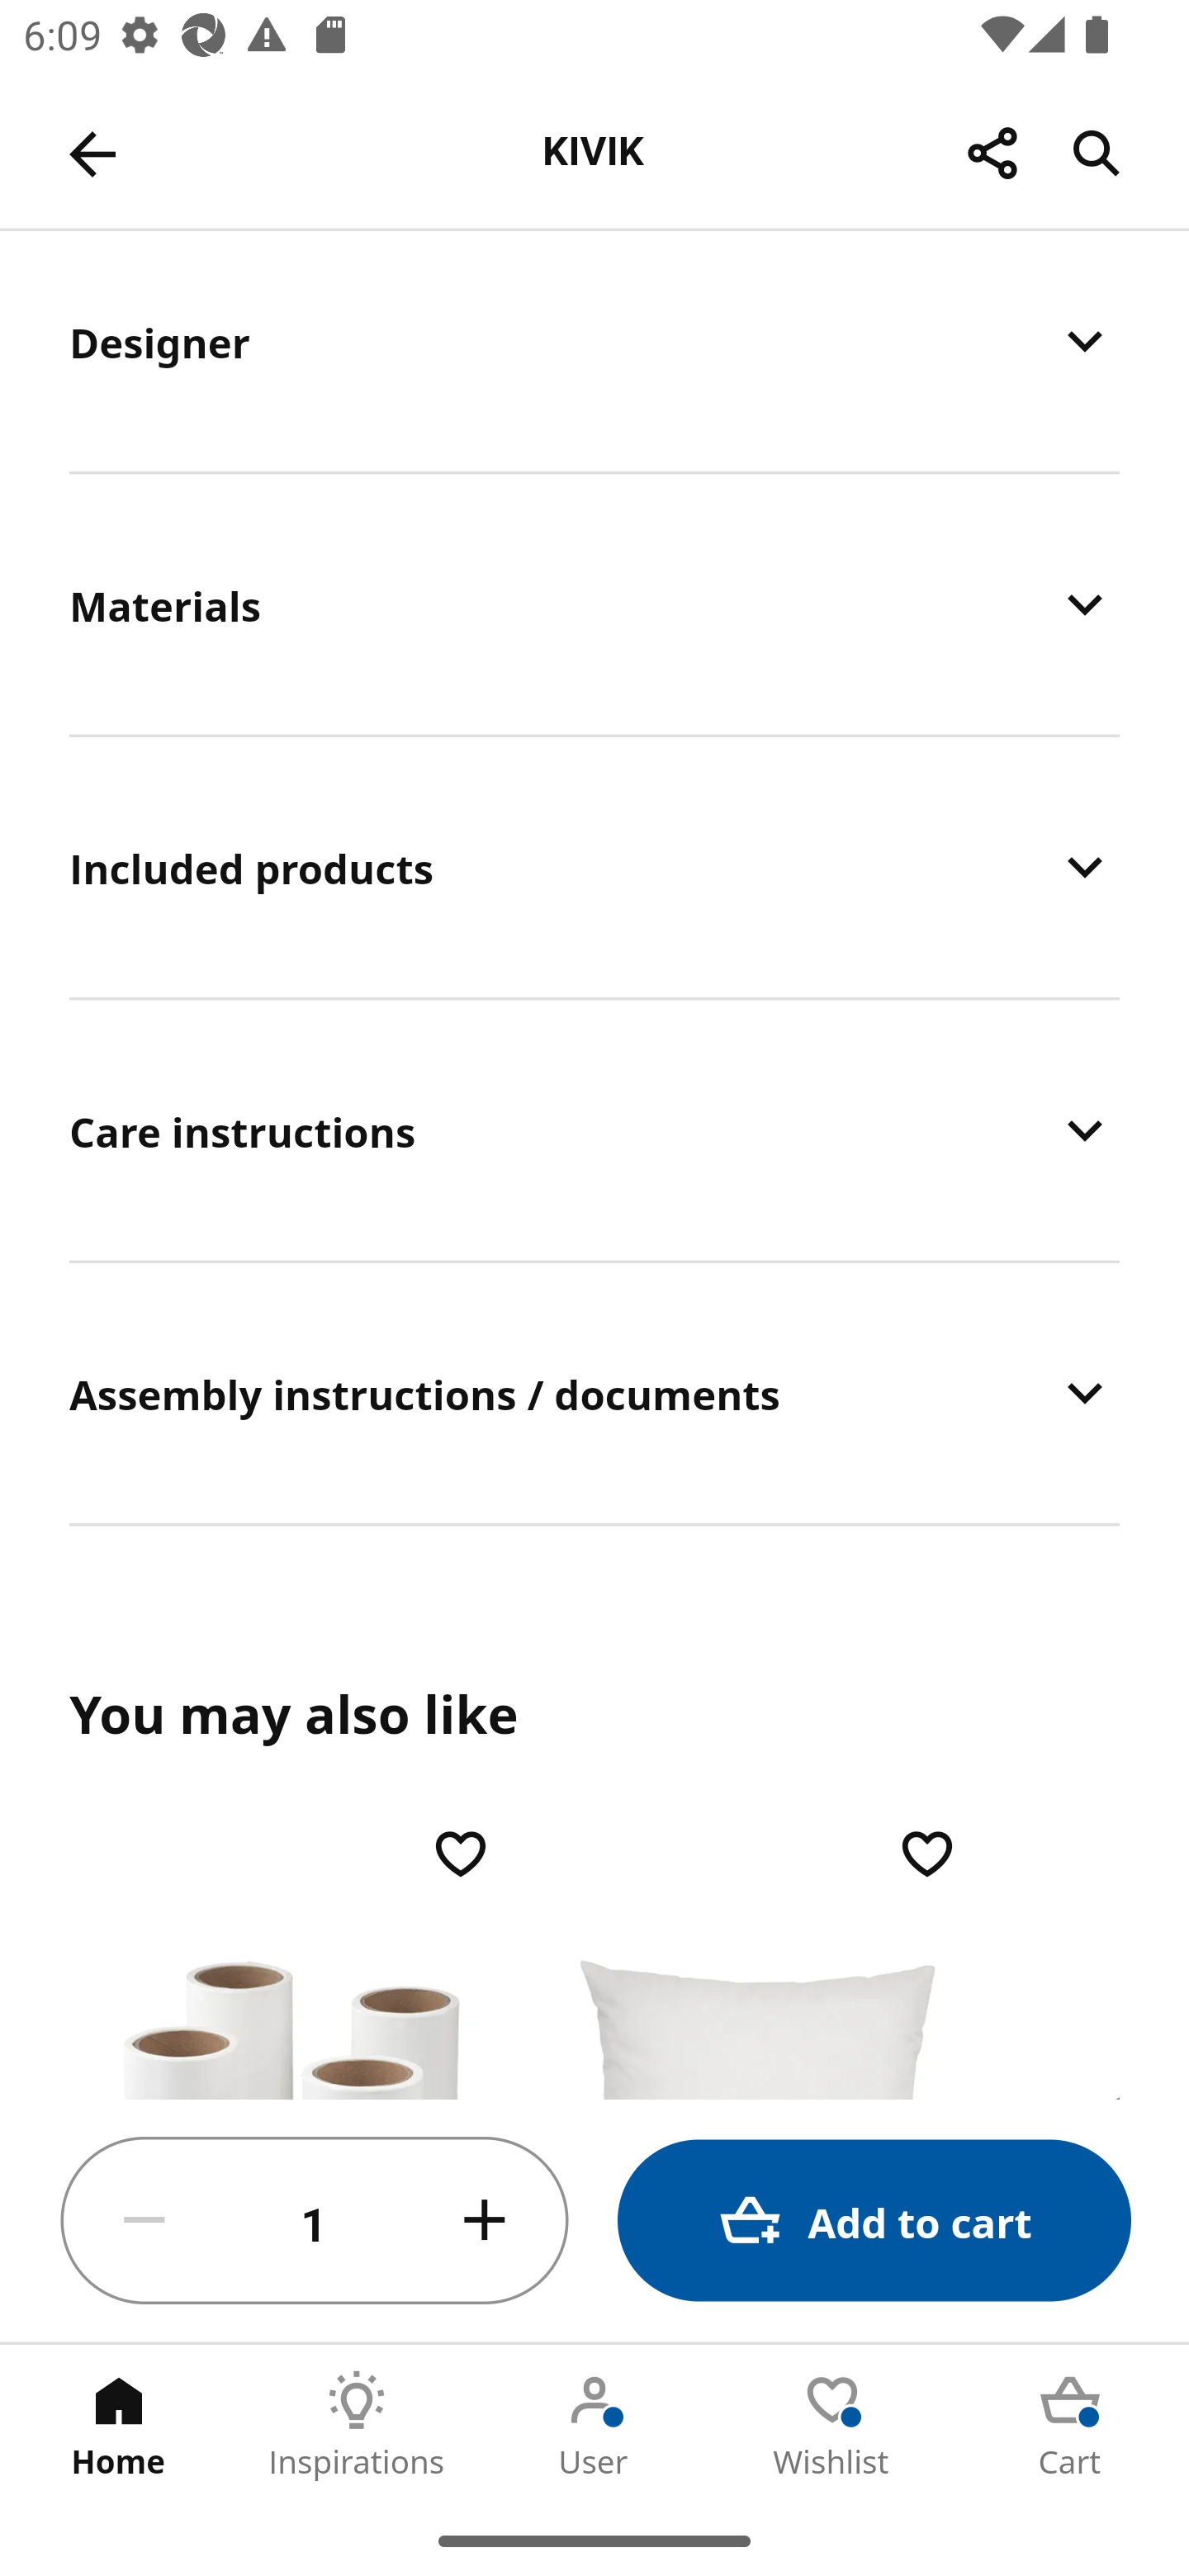 The height and width of the screenshot is (2576, 1189). Describe the element at coordinates (594, 1392) in the screenshot. I see `Assembly instructions / documents` at that location.